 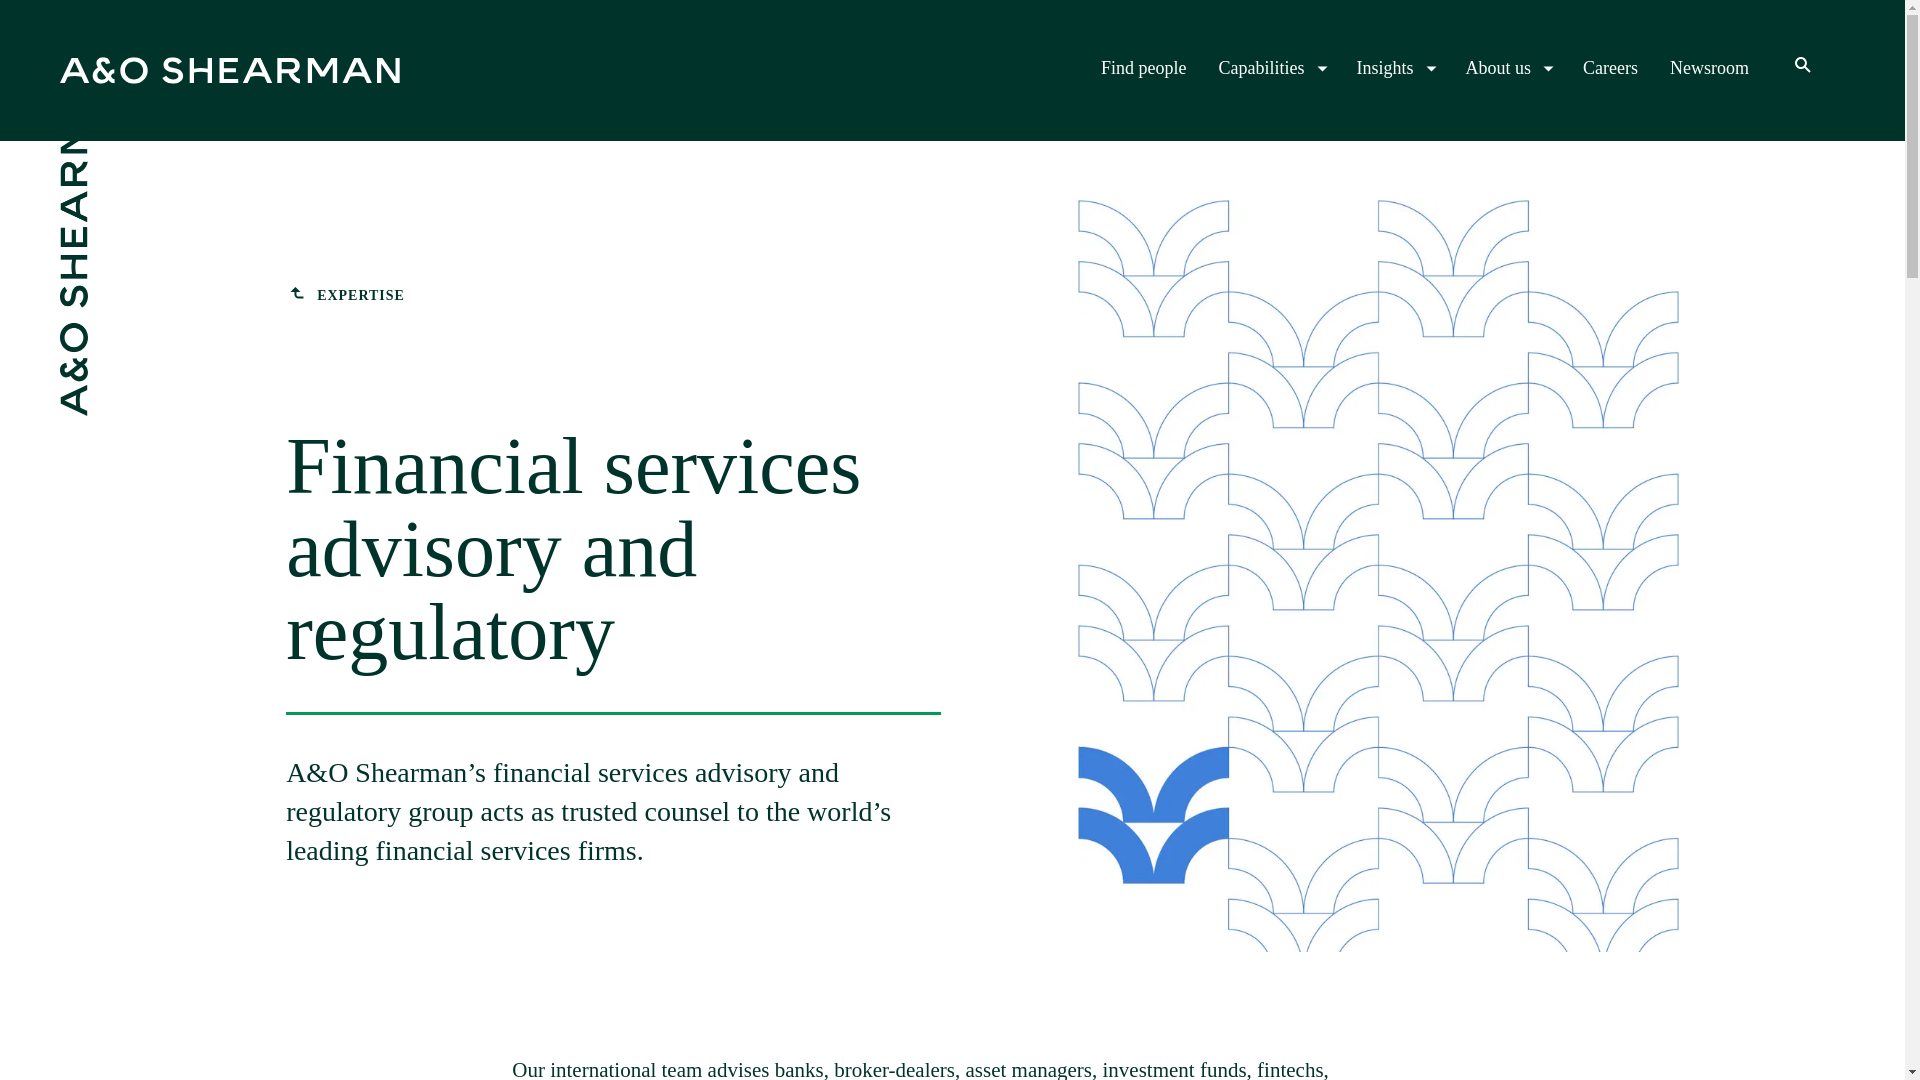 I want to click on Newsroom, so click(x=1710, y=68).